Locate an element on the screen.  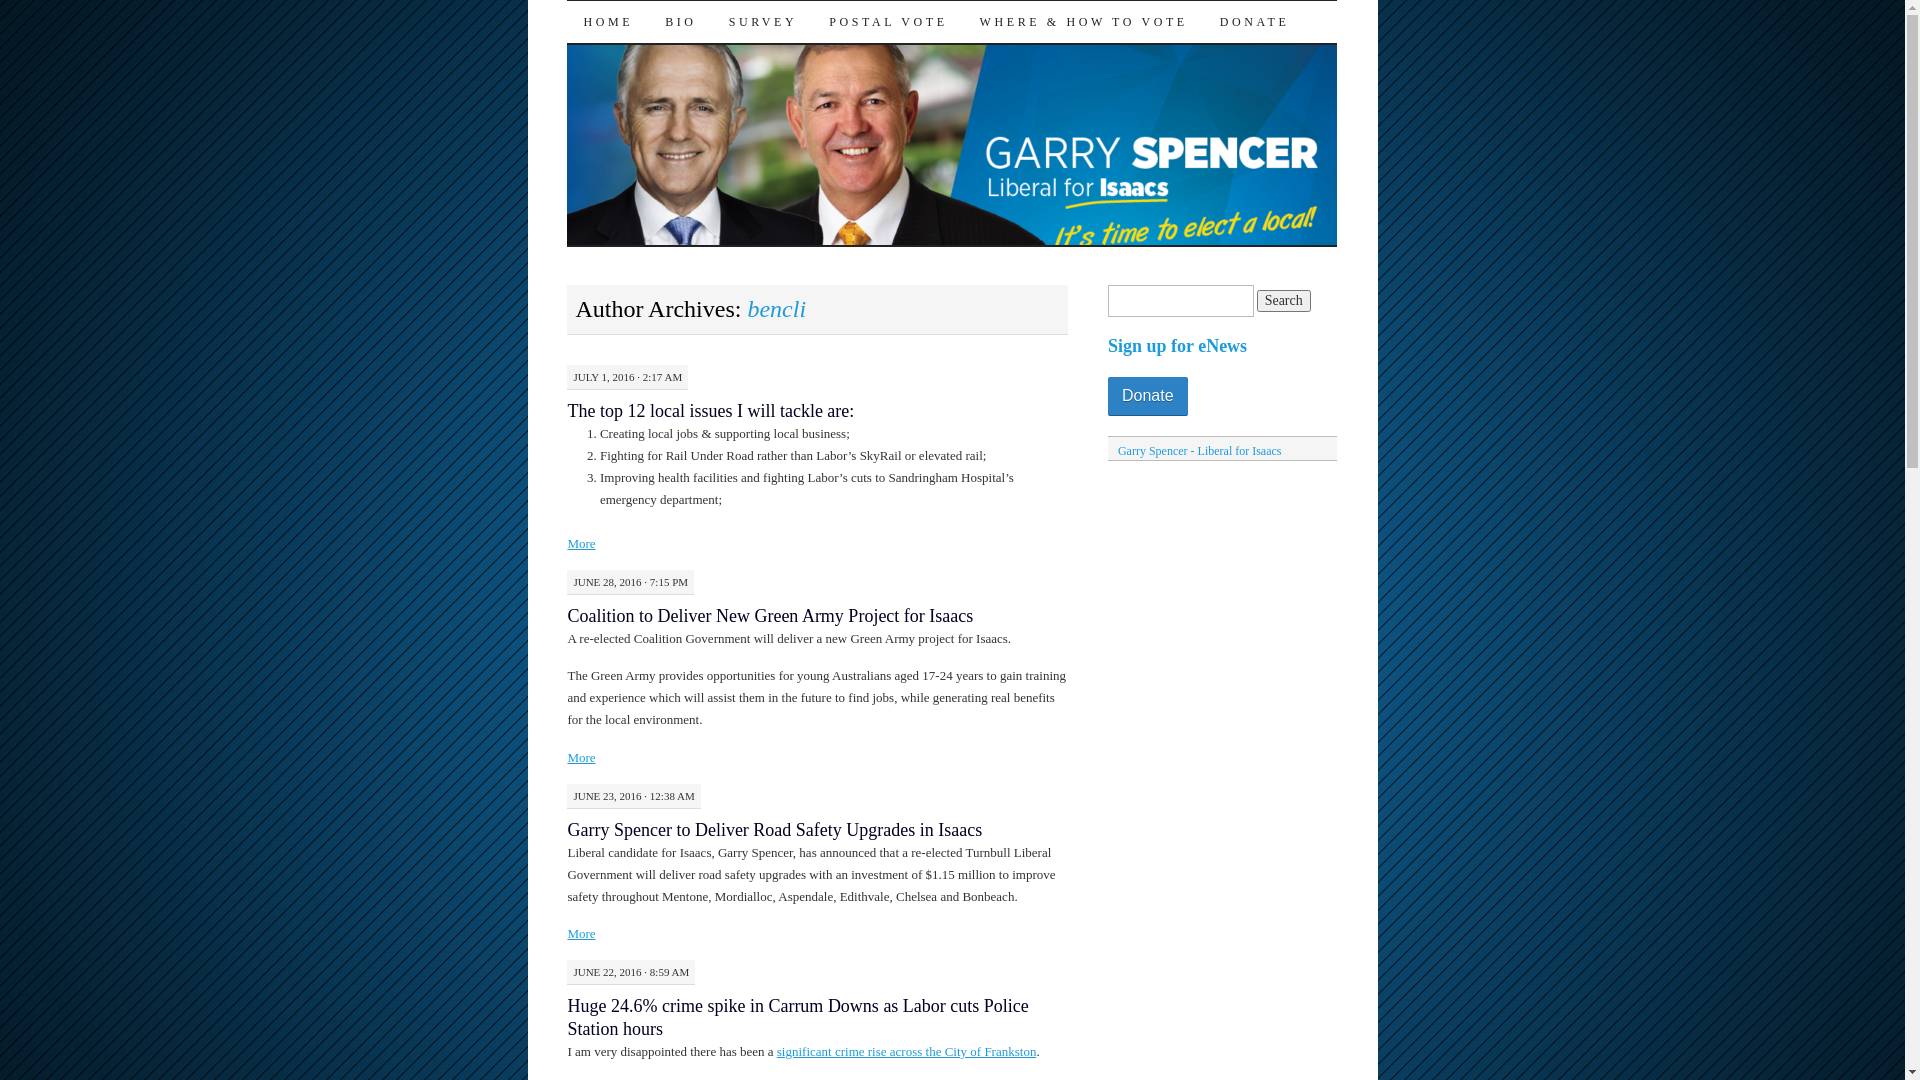
Search is located at coordinates (1284, 300).